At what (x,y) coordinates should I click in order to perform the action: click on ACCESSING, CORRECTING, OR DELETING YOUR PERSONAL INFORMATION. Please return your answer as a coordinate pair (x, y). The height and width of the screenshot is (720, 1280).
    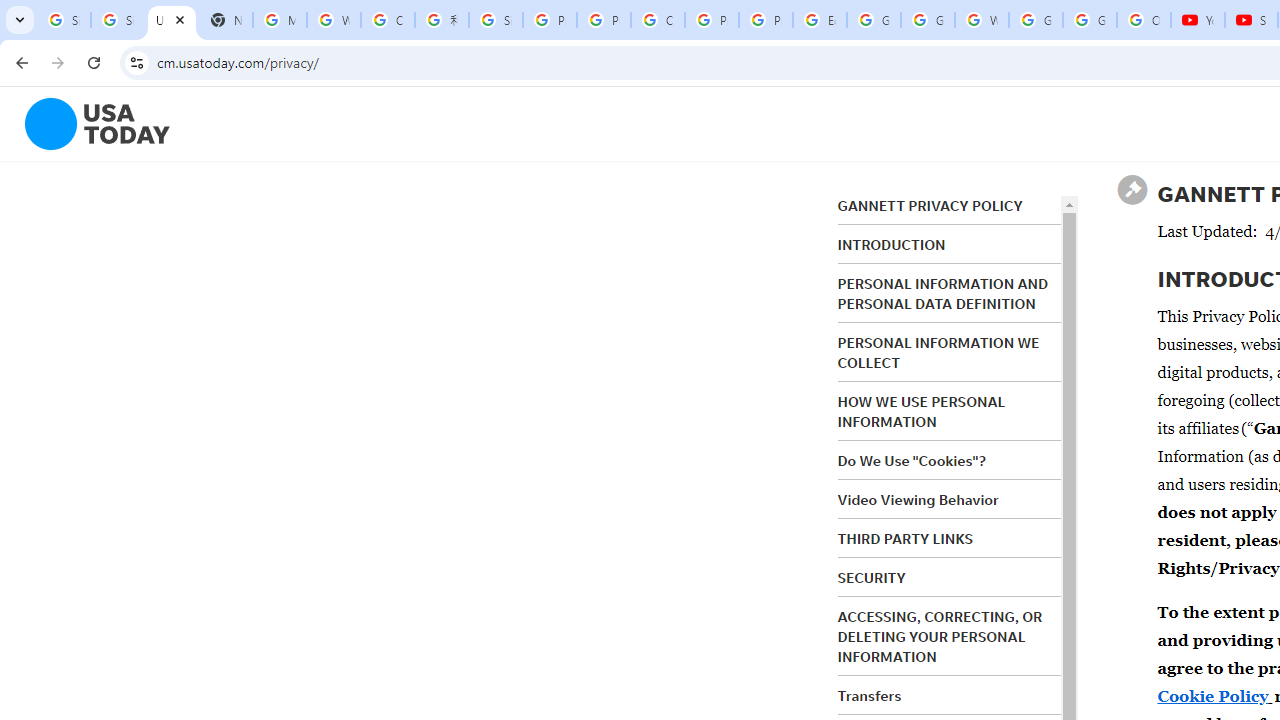
    Looking at the image, I should click on (940, 636).